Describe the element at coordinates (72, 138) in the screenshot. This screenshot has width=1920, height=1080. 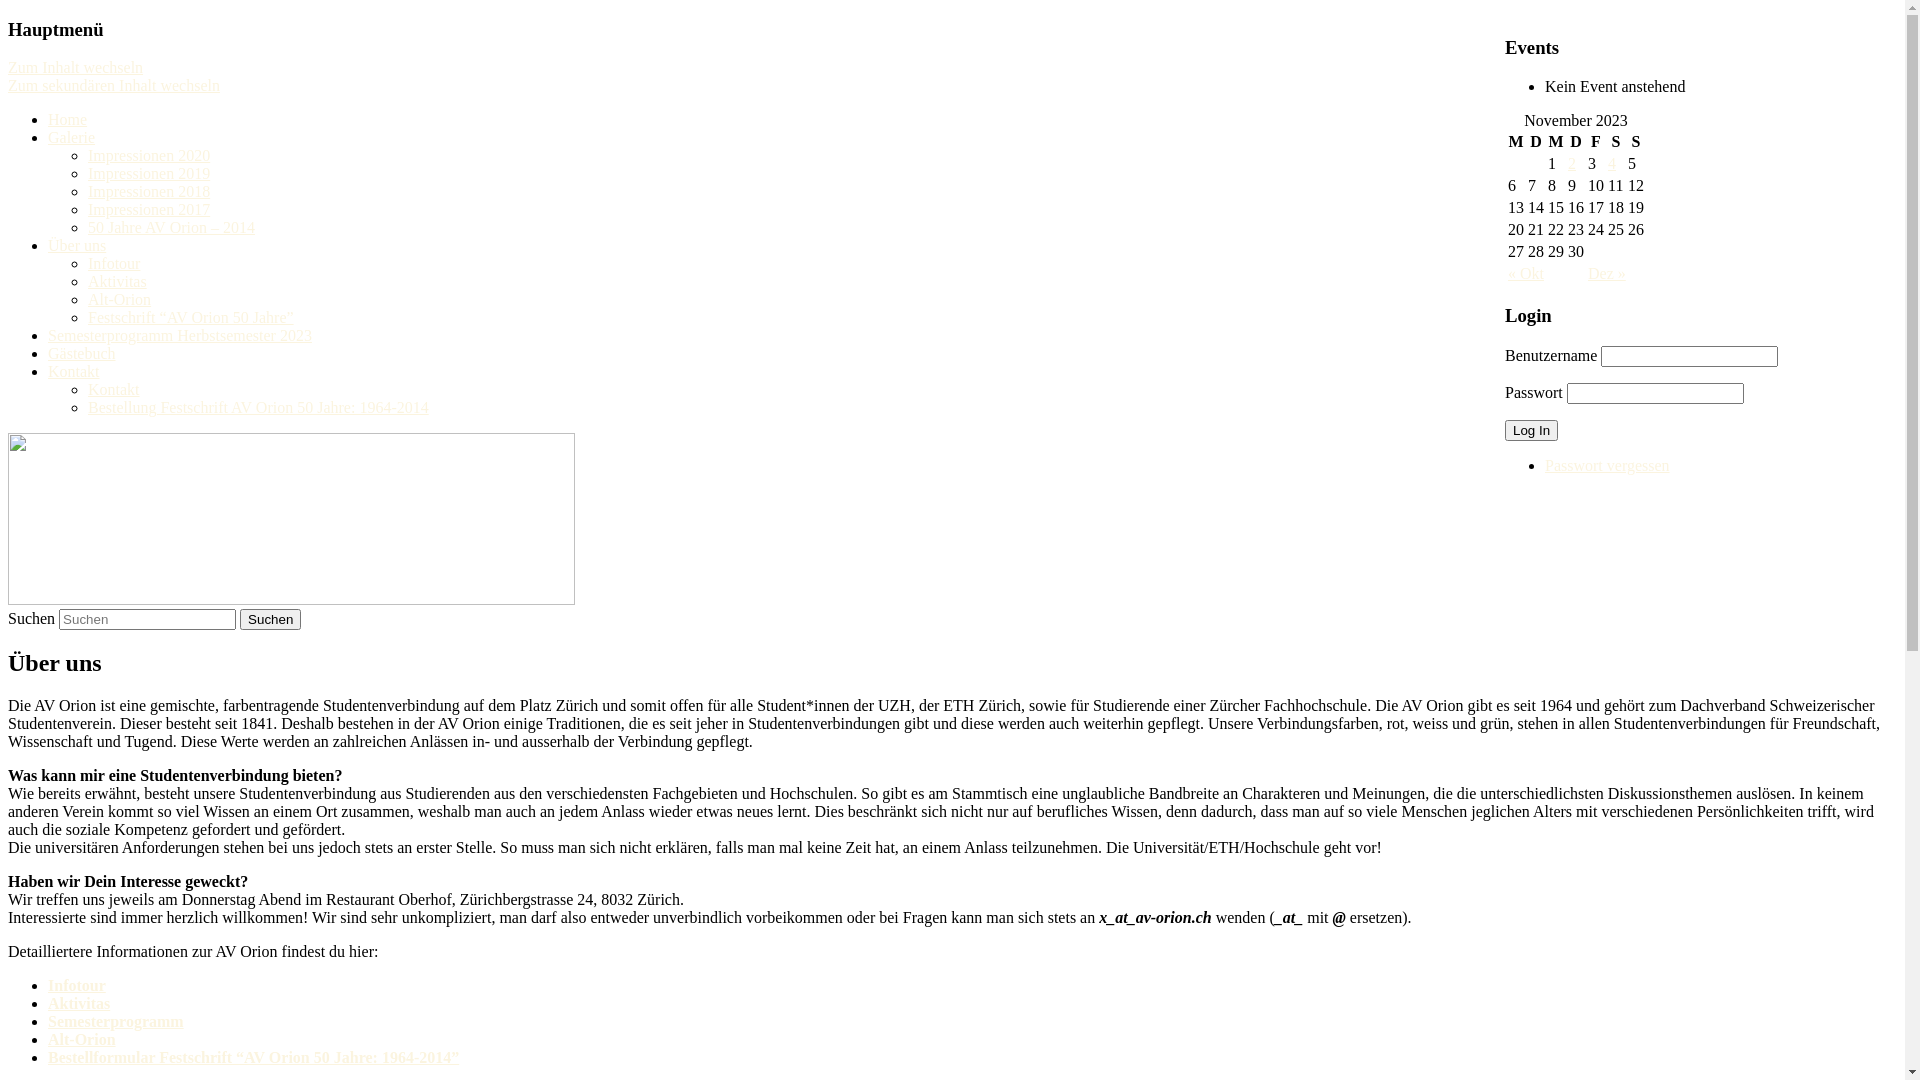
I see `Galerie` at that location.